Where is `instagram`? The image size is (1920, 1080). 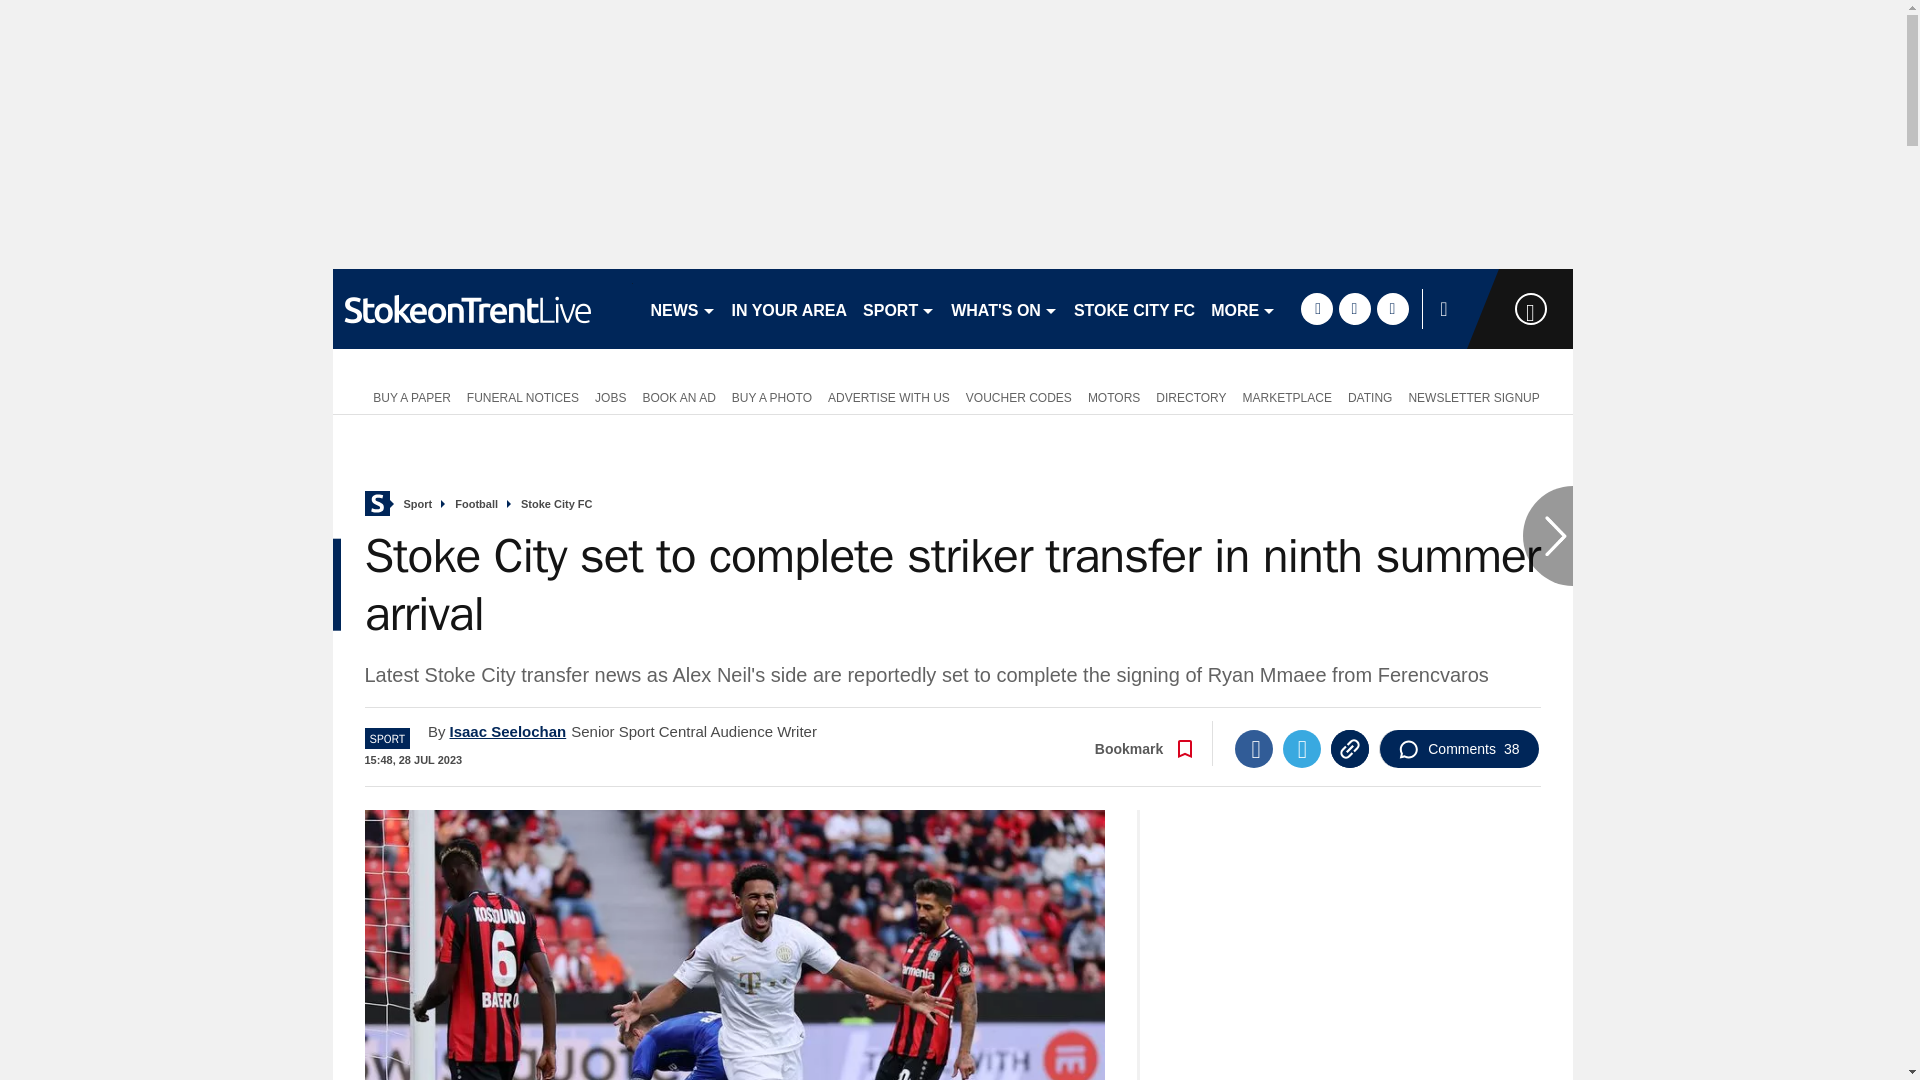 instagram is located at coordinates (1392, 308).